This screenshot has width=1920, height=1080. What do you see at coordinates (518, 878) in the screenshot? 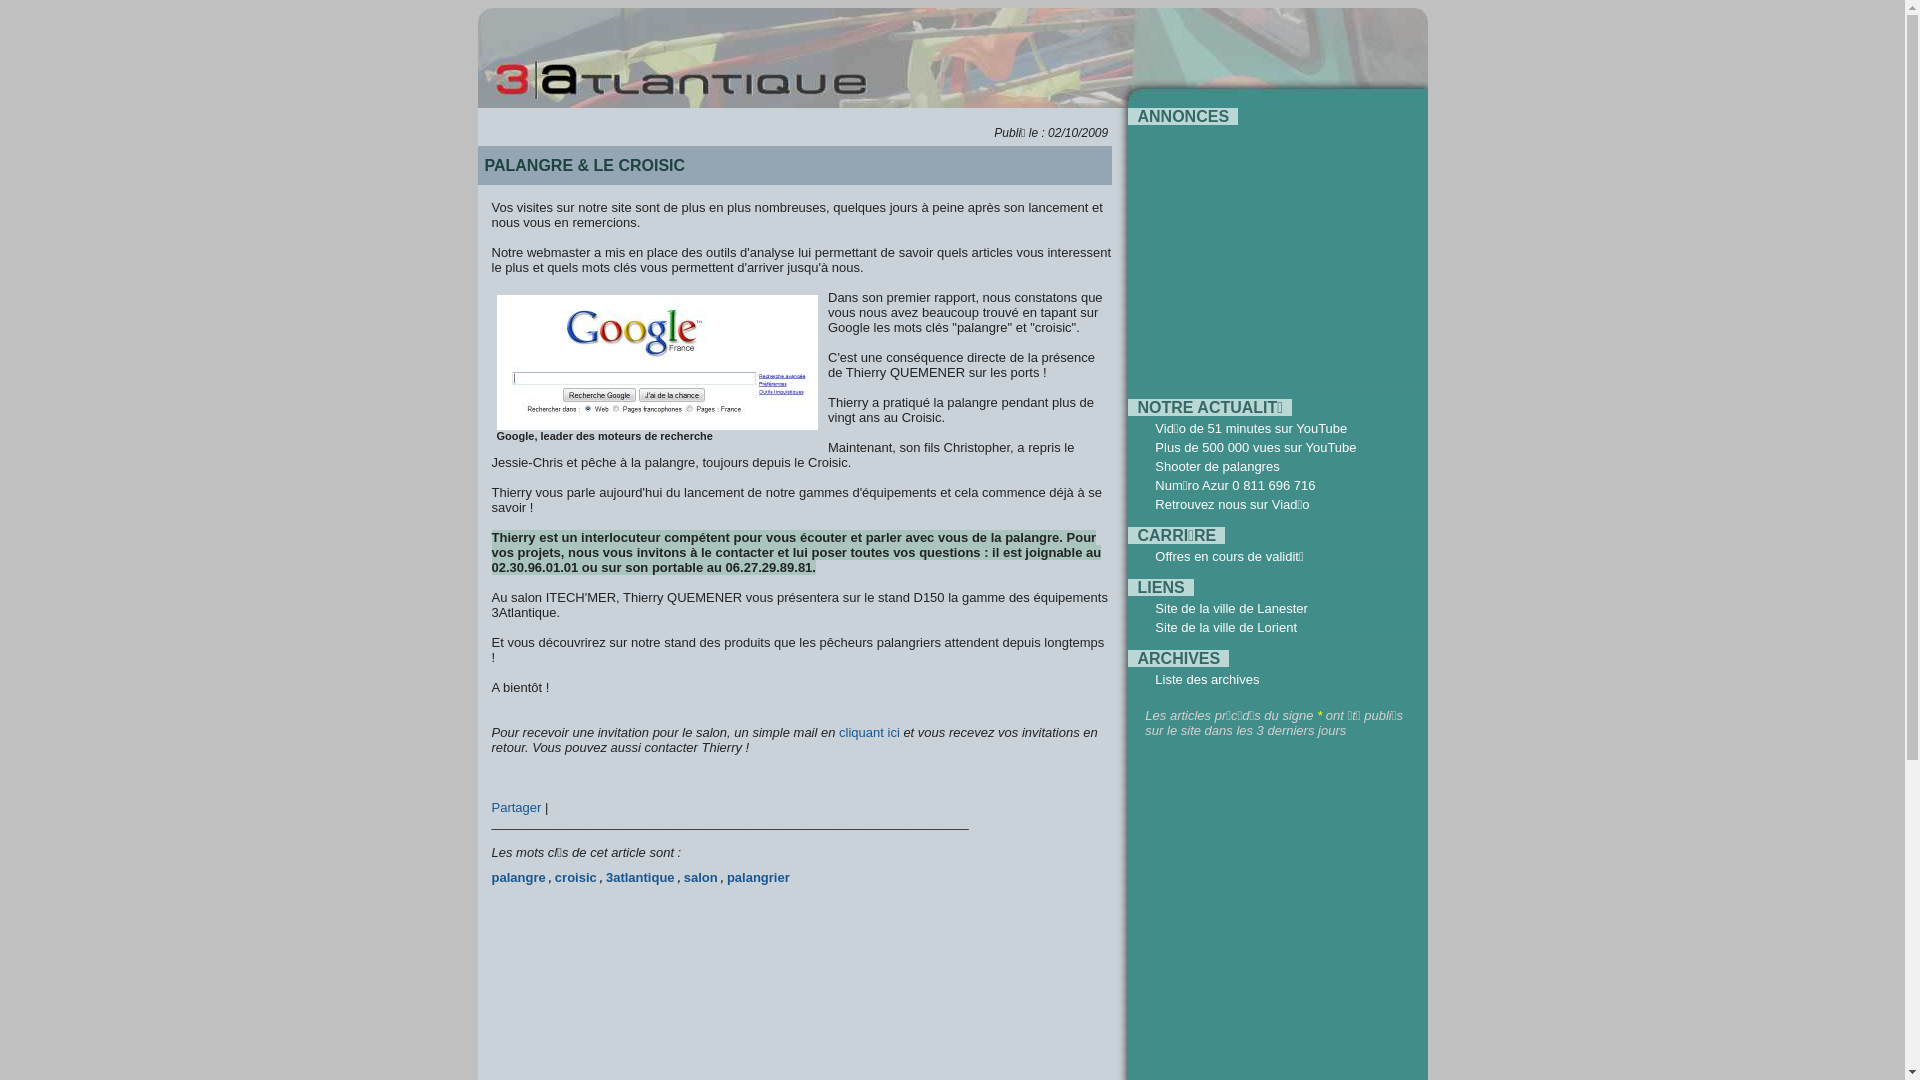
I see `palangre` at bounding box center [518, 878].